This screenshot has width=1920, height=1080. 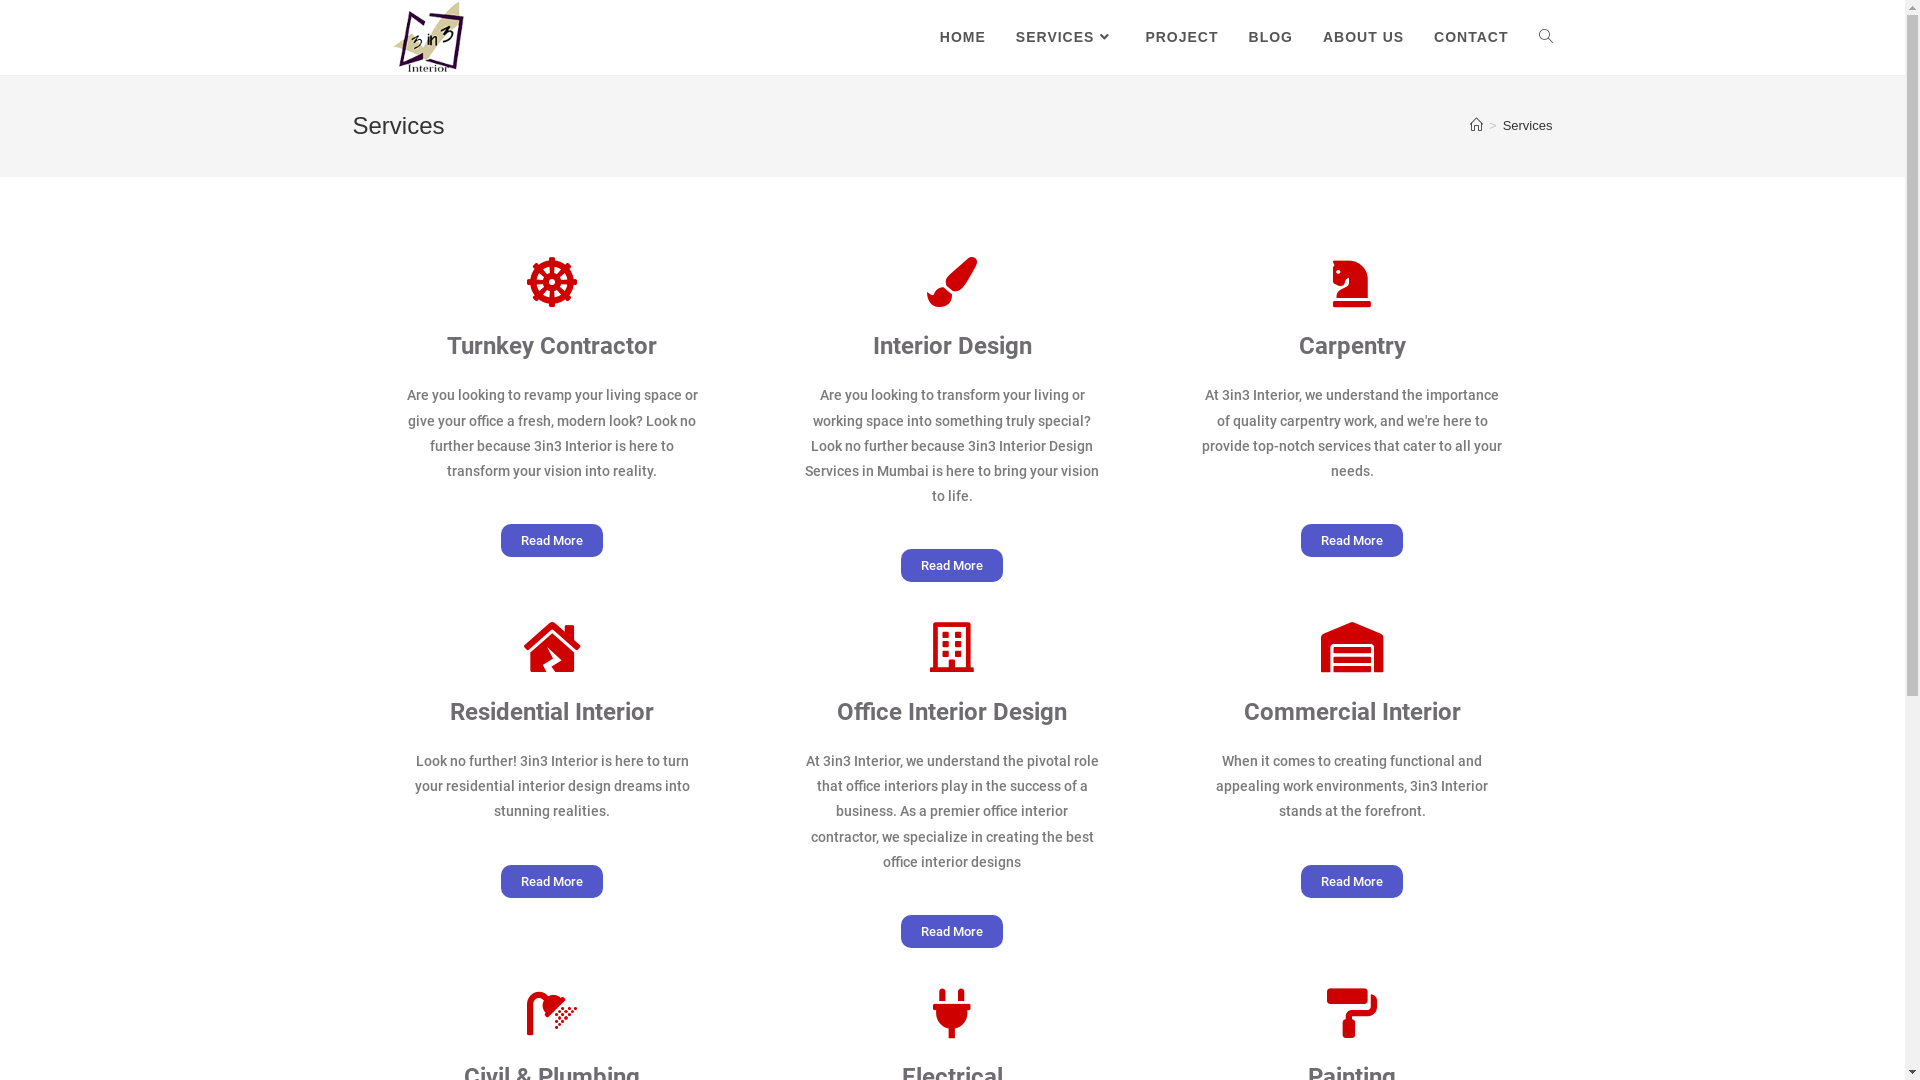 What do you see at coordinates (1352, 540) in the screenshot?
I see `Read More` at bounding box center [1352, 540].